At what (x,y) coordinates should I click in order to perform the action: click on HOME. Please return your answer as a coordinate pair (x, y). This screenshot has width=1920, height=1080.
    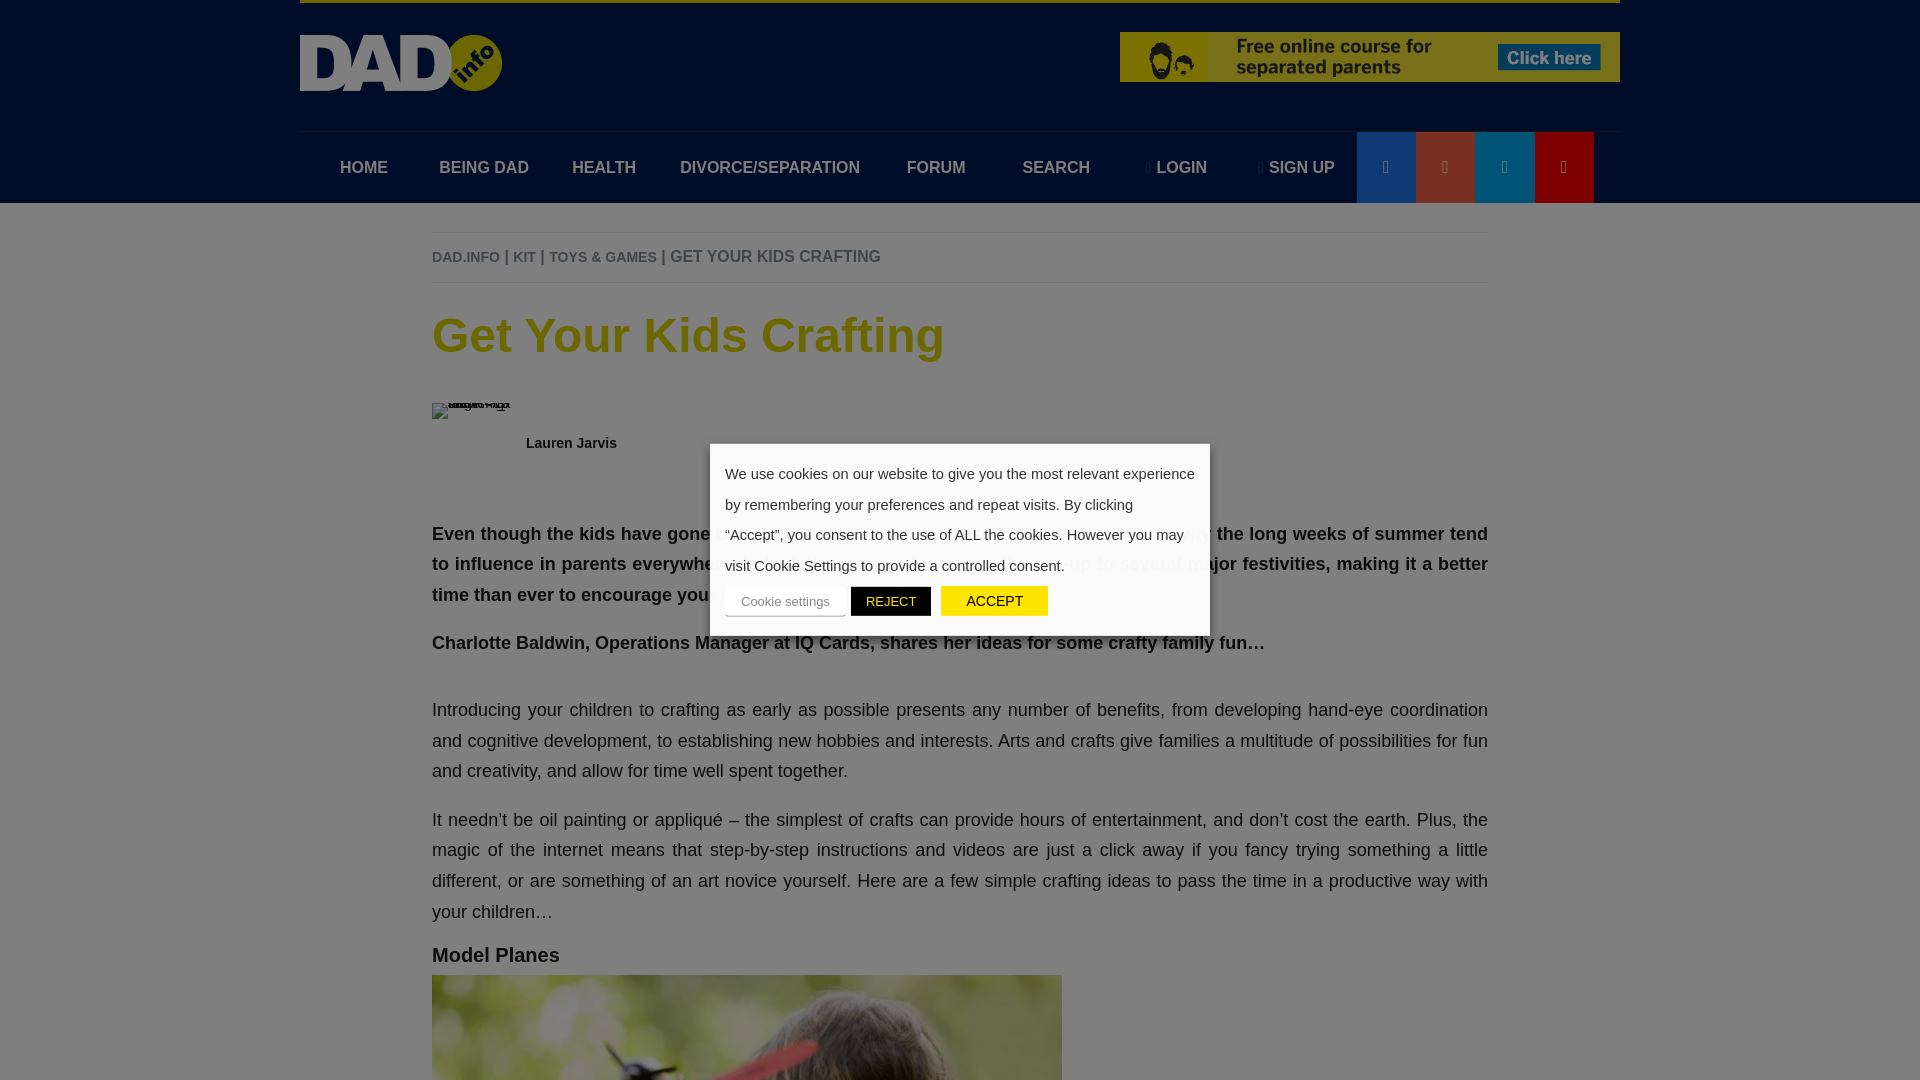
    Looking at the image, I should click on (364, 167).